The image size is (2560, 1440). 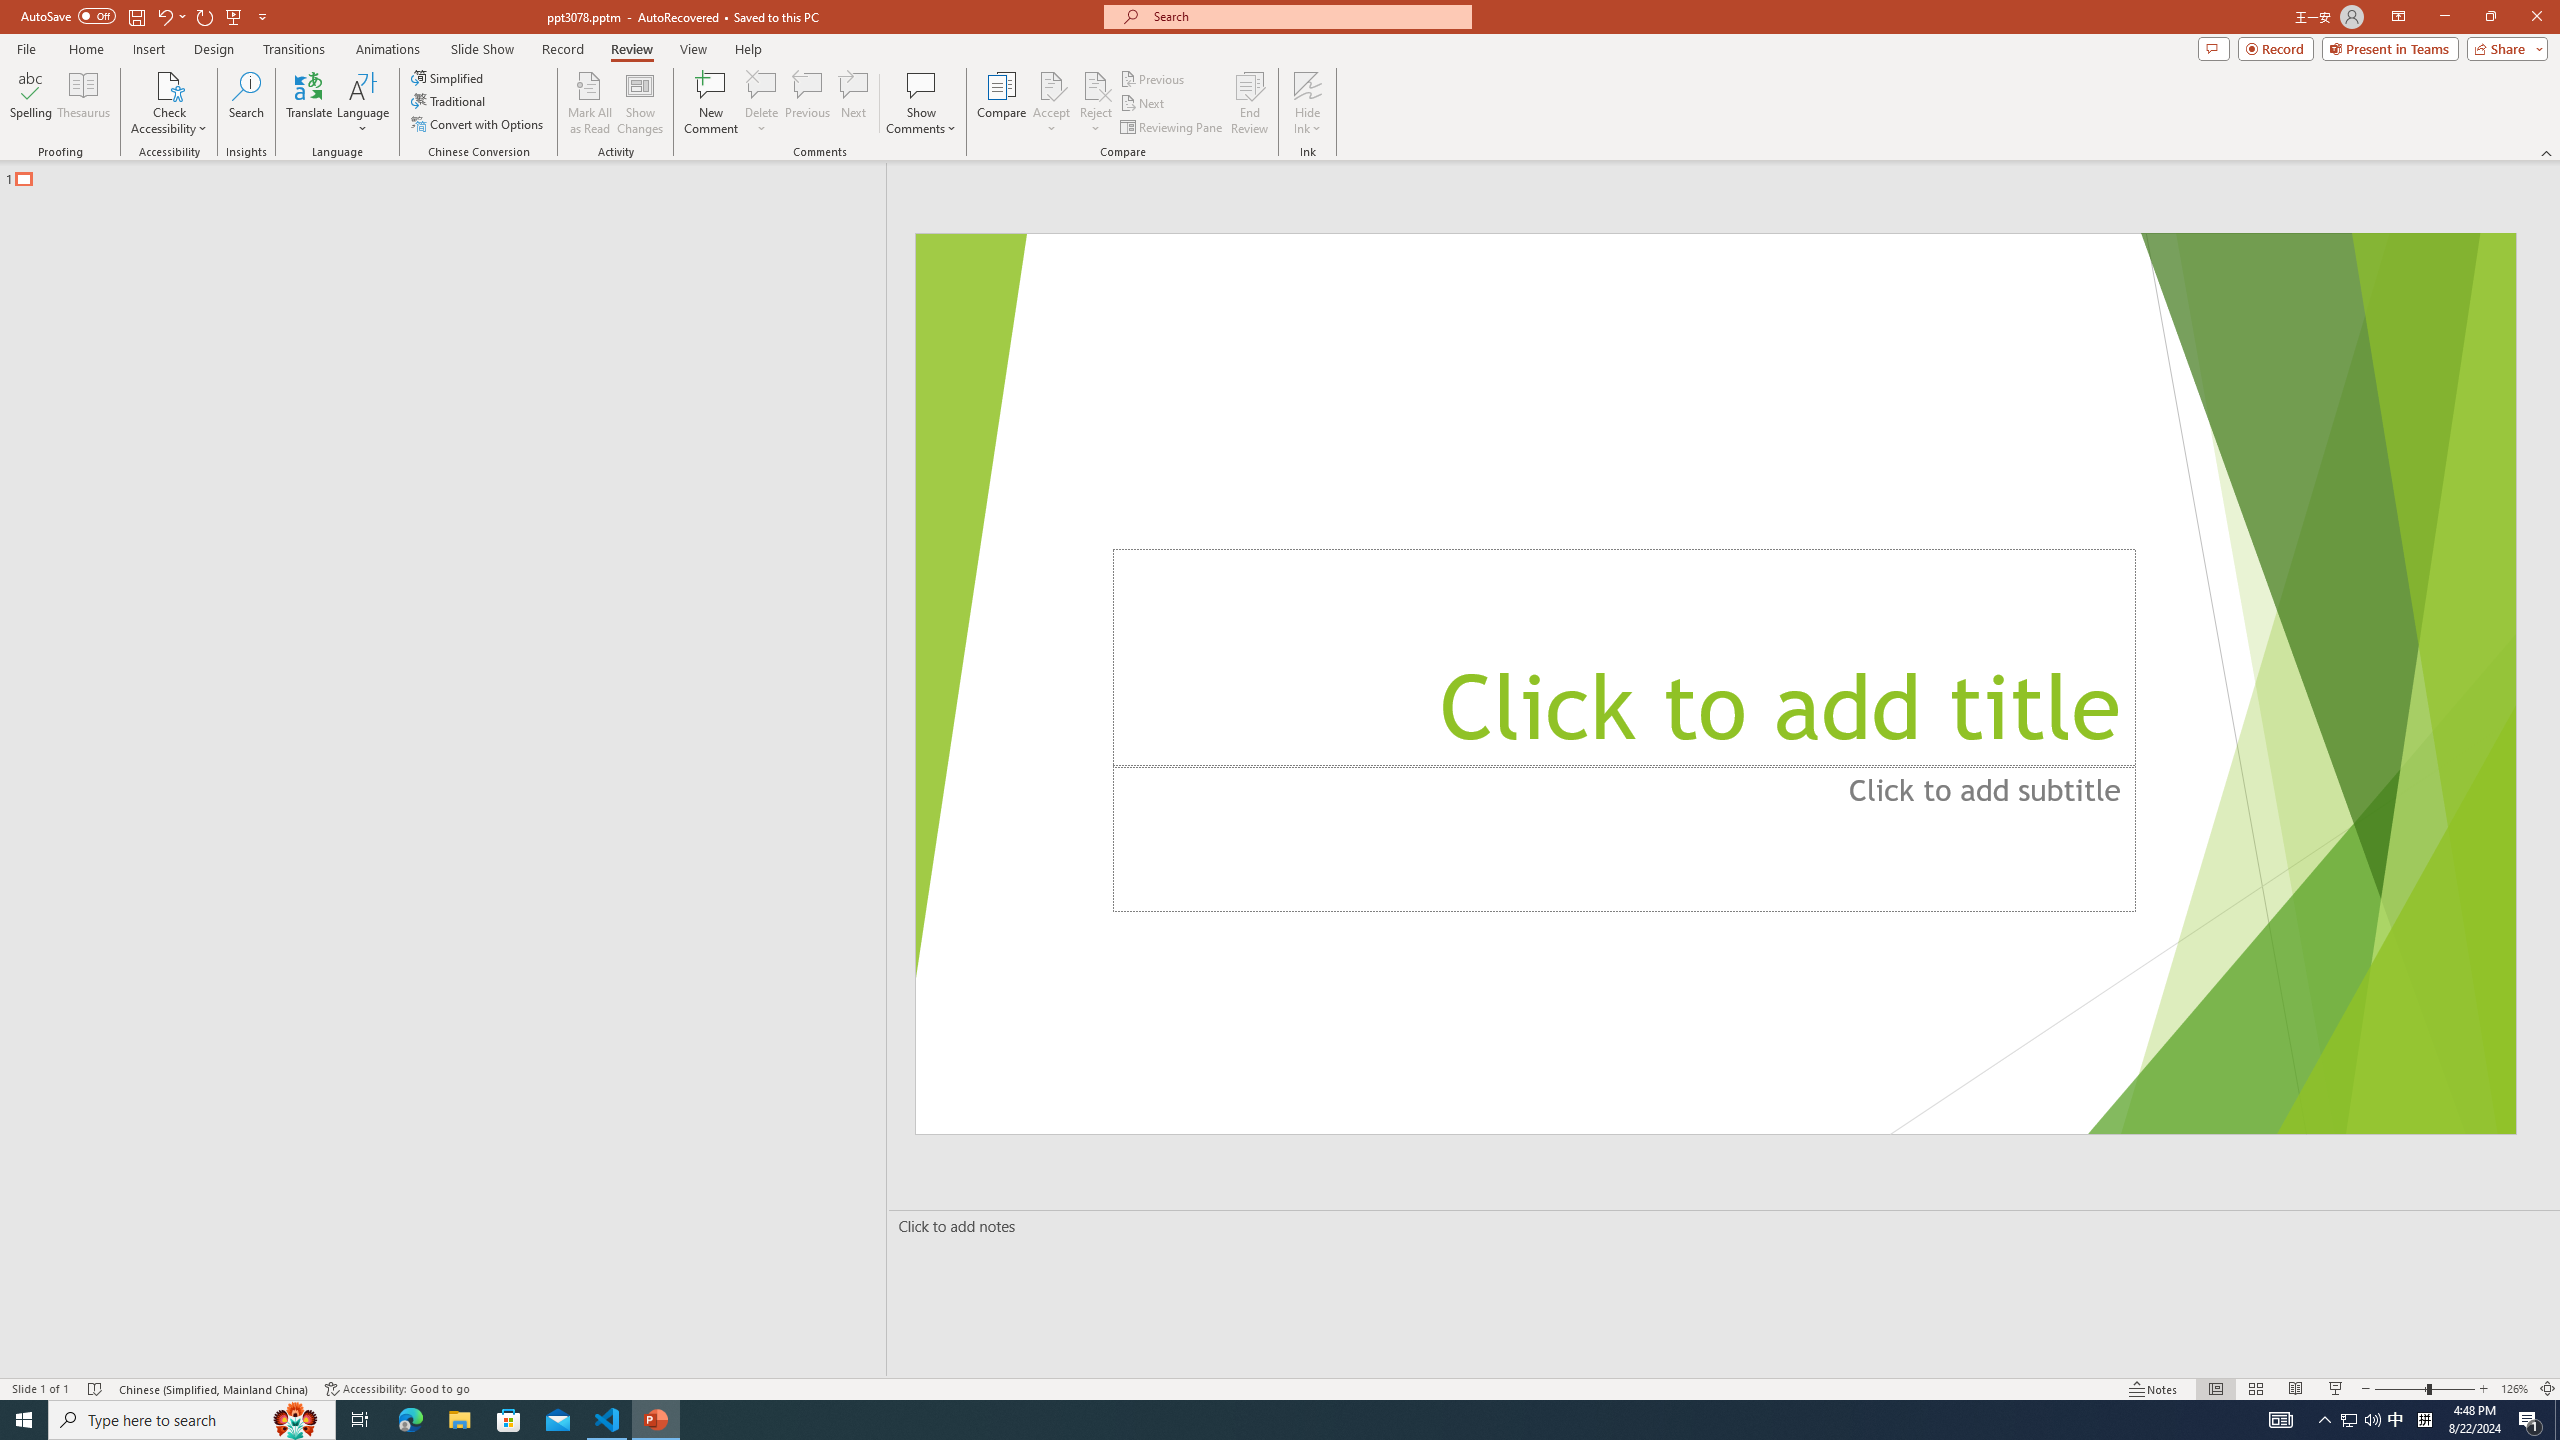 What do you see at coordinates (1052, 85) in the screenshot?
I see `Accept Change` at bounding box center [1052, 85].